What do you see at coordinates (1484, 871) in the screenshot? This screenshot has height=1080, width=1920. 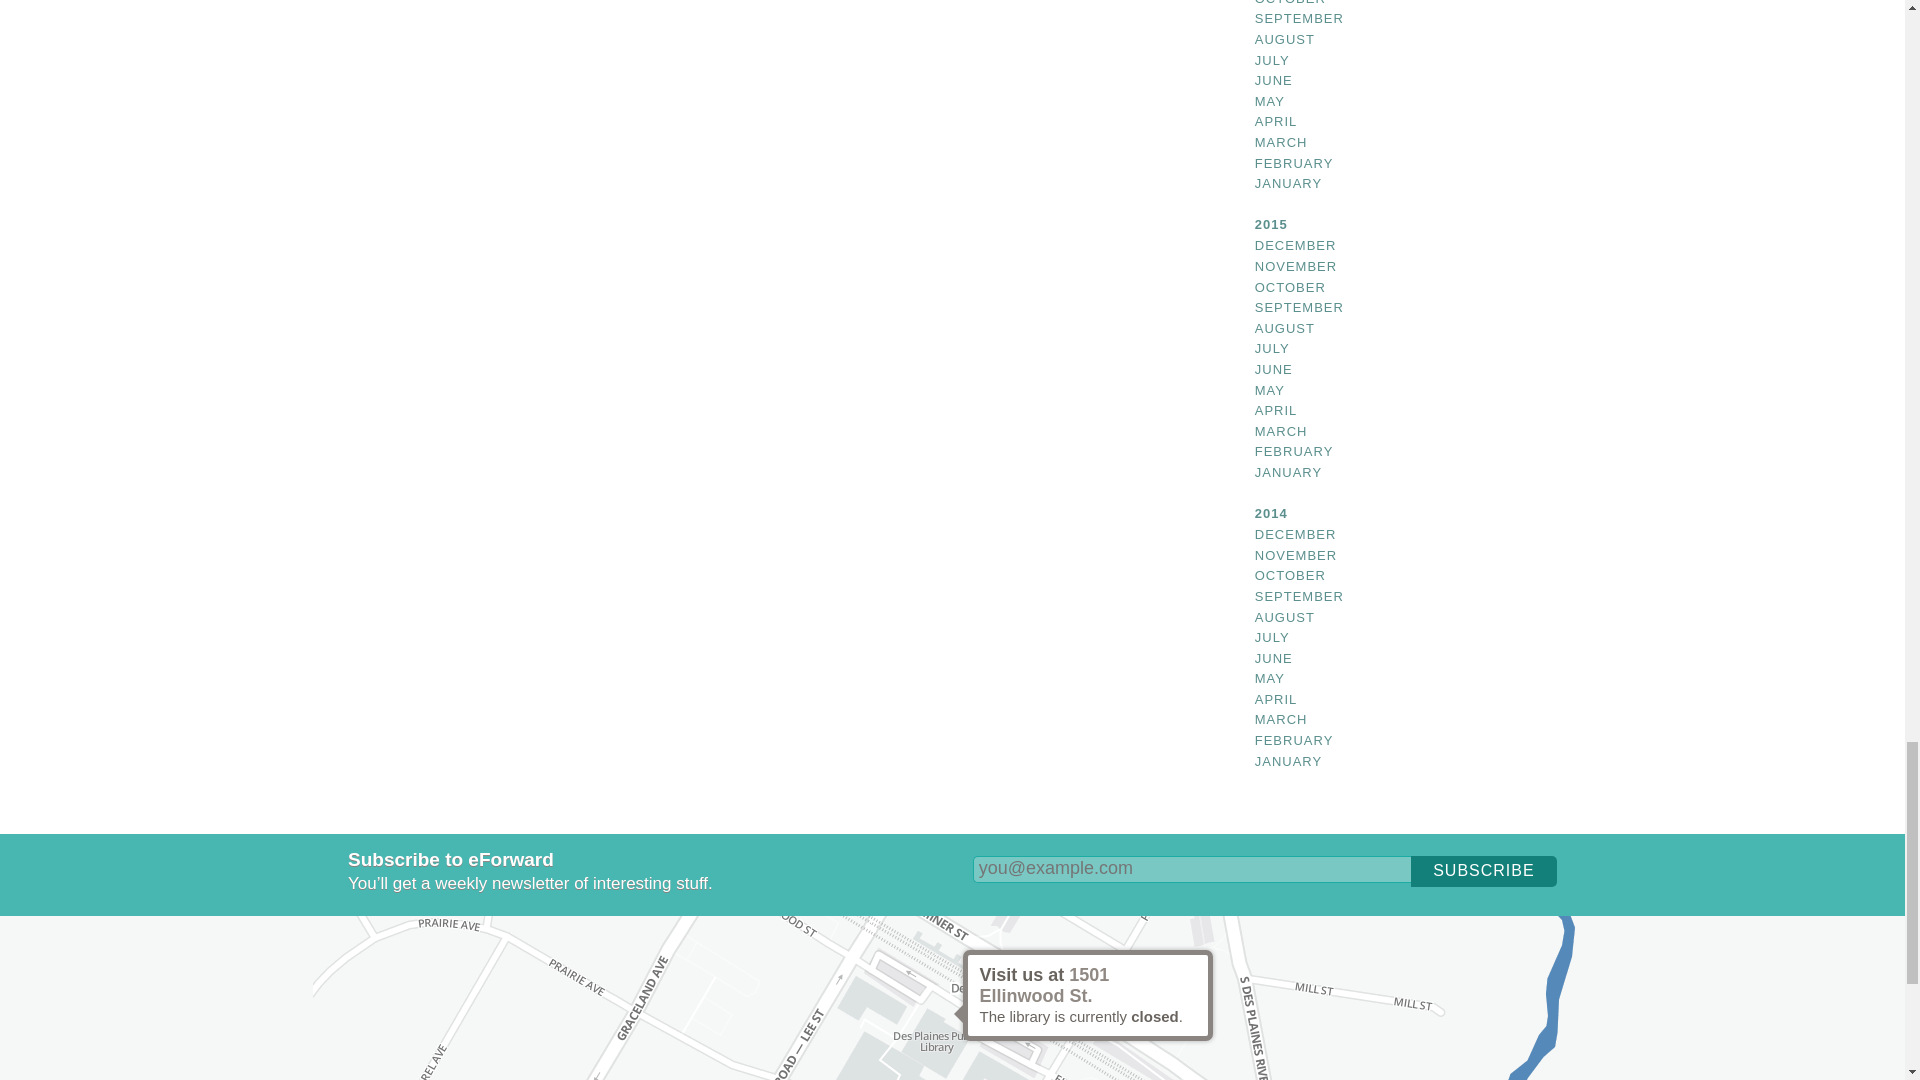 I see `Subscribe` at bounding box center [1484, 871].